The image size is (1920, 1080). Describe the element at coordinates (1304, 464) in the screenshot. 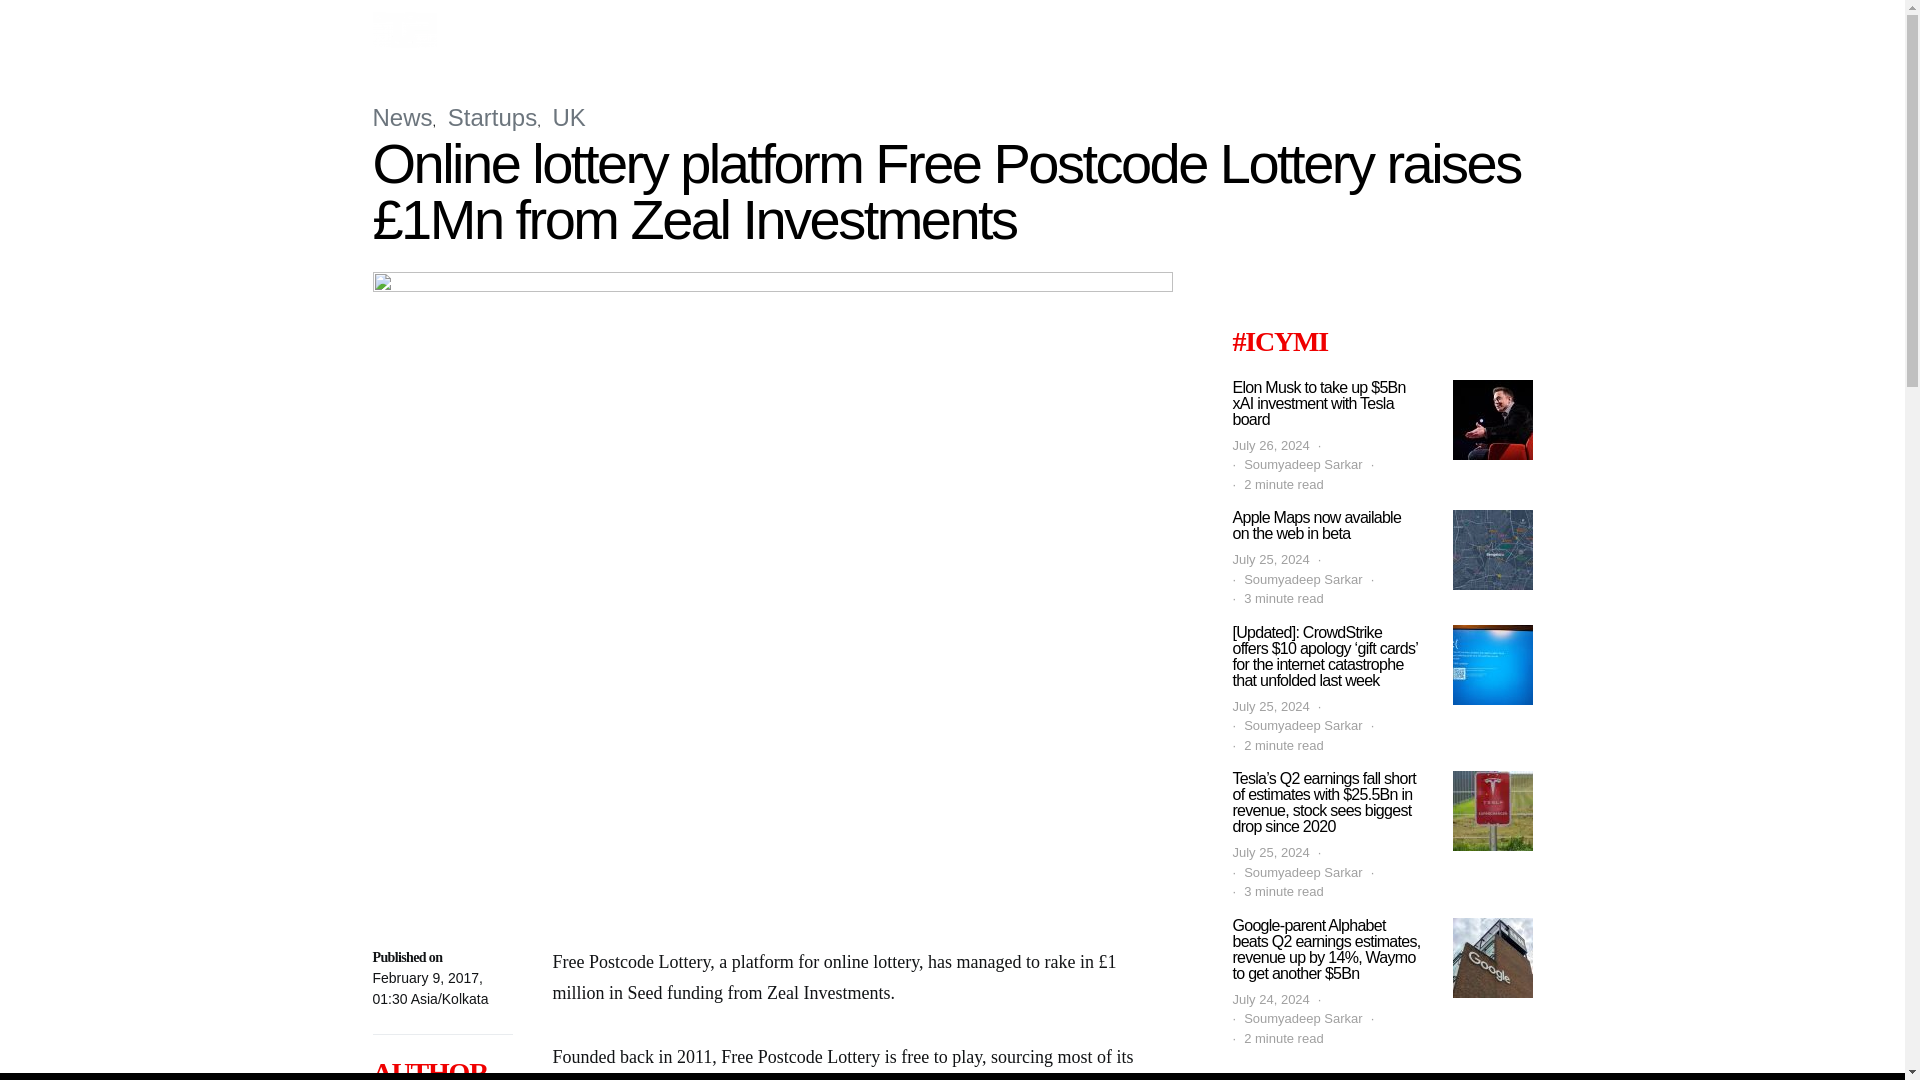

I see `View all posts by Soumyadeep Sarkar` at that location.